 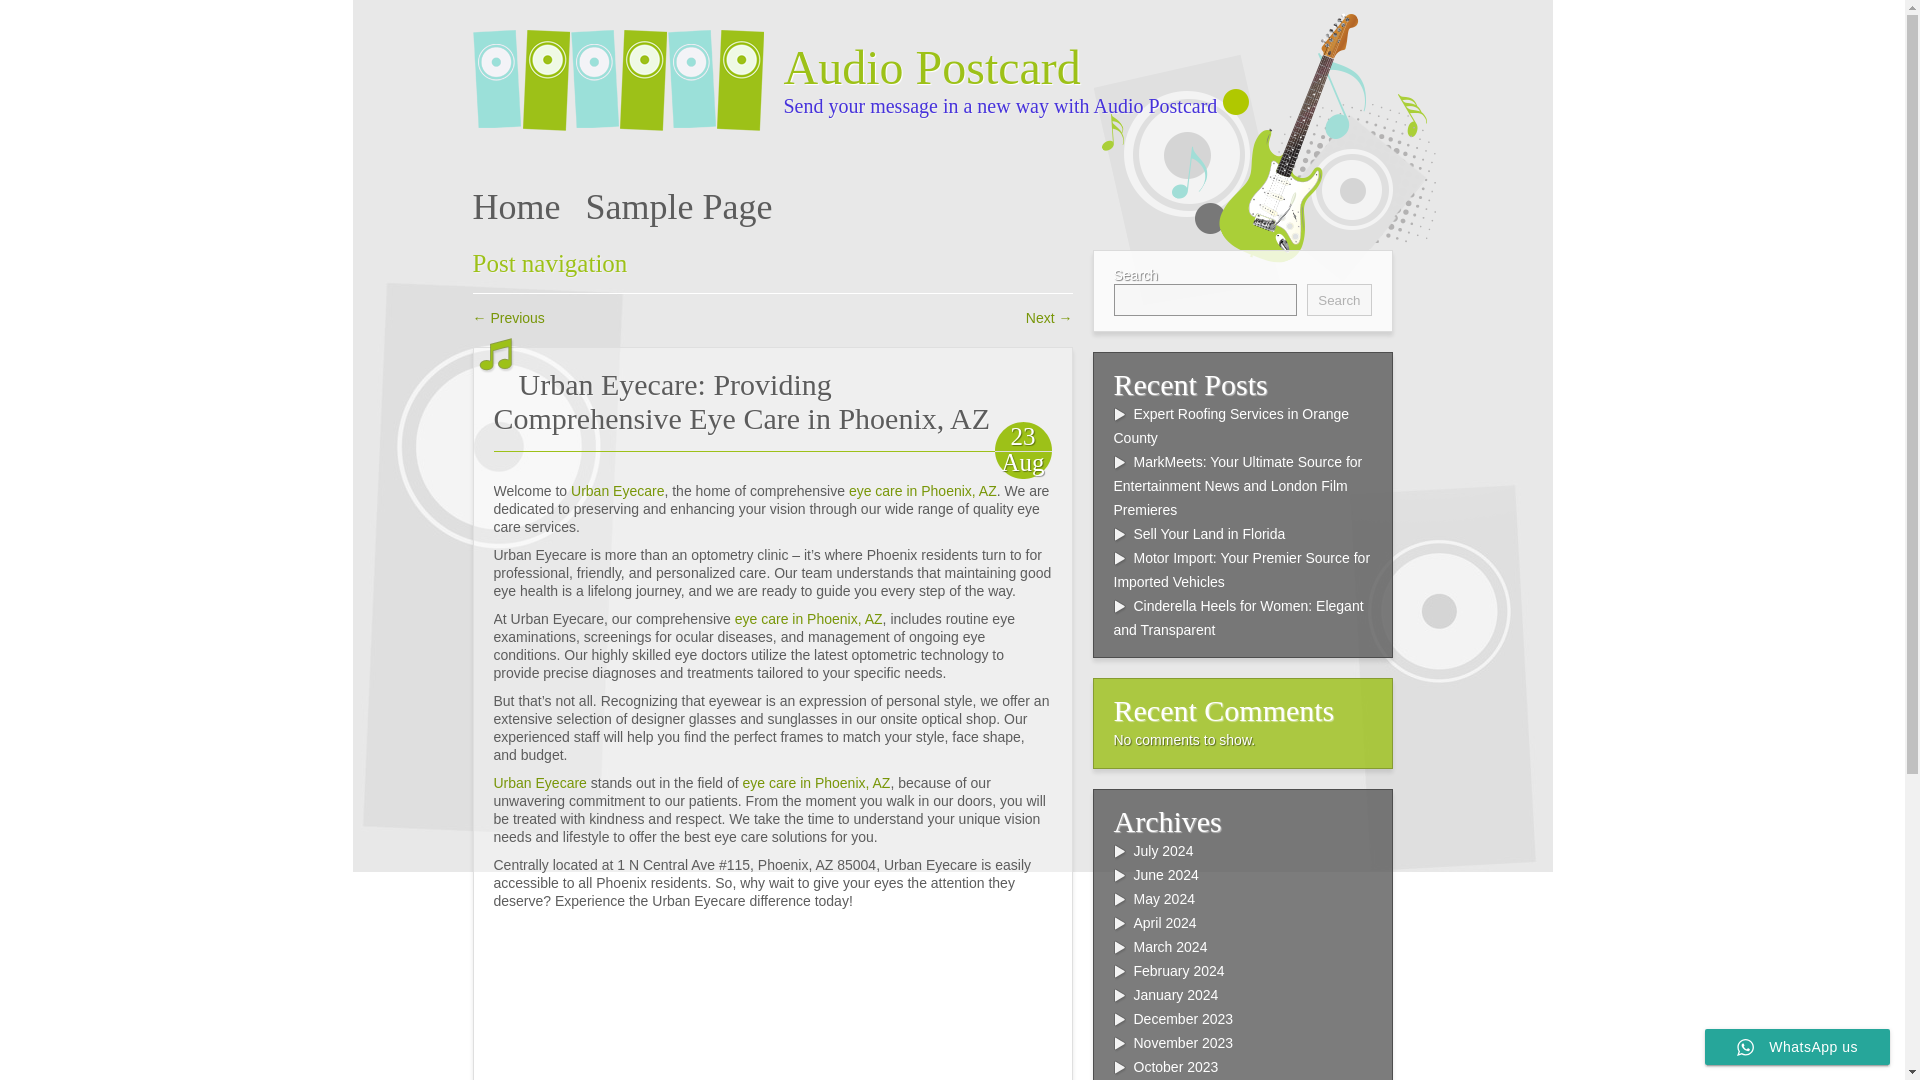 I want to click on July 2024, so click(x=1164, y=850).